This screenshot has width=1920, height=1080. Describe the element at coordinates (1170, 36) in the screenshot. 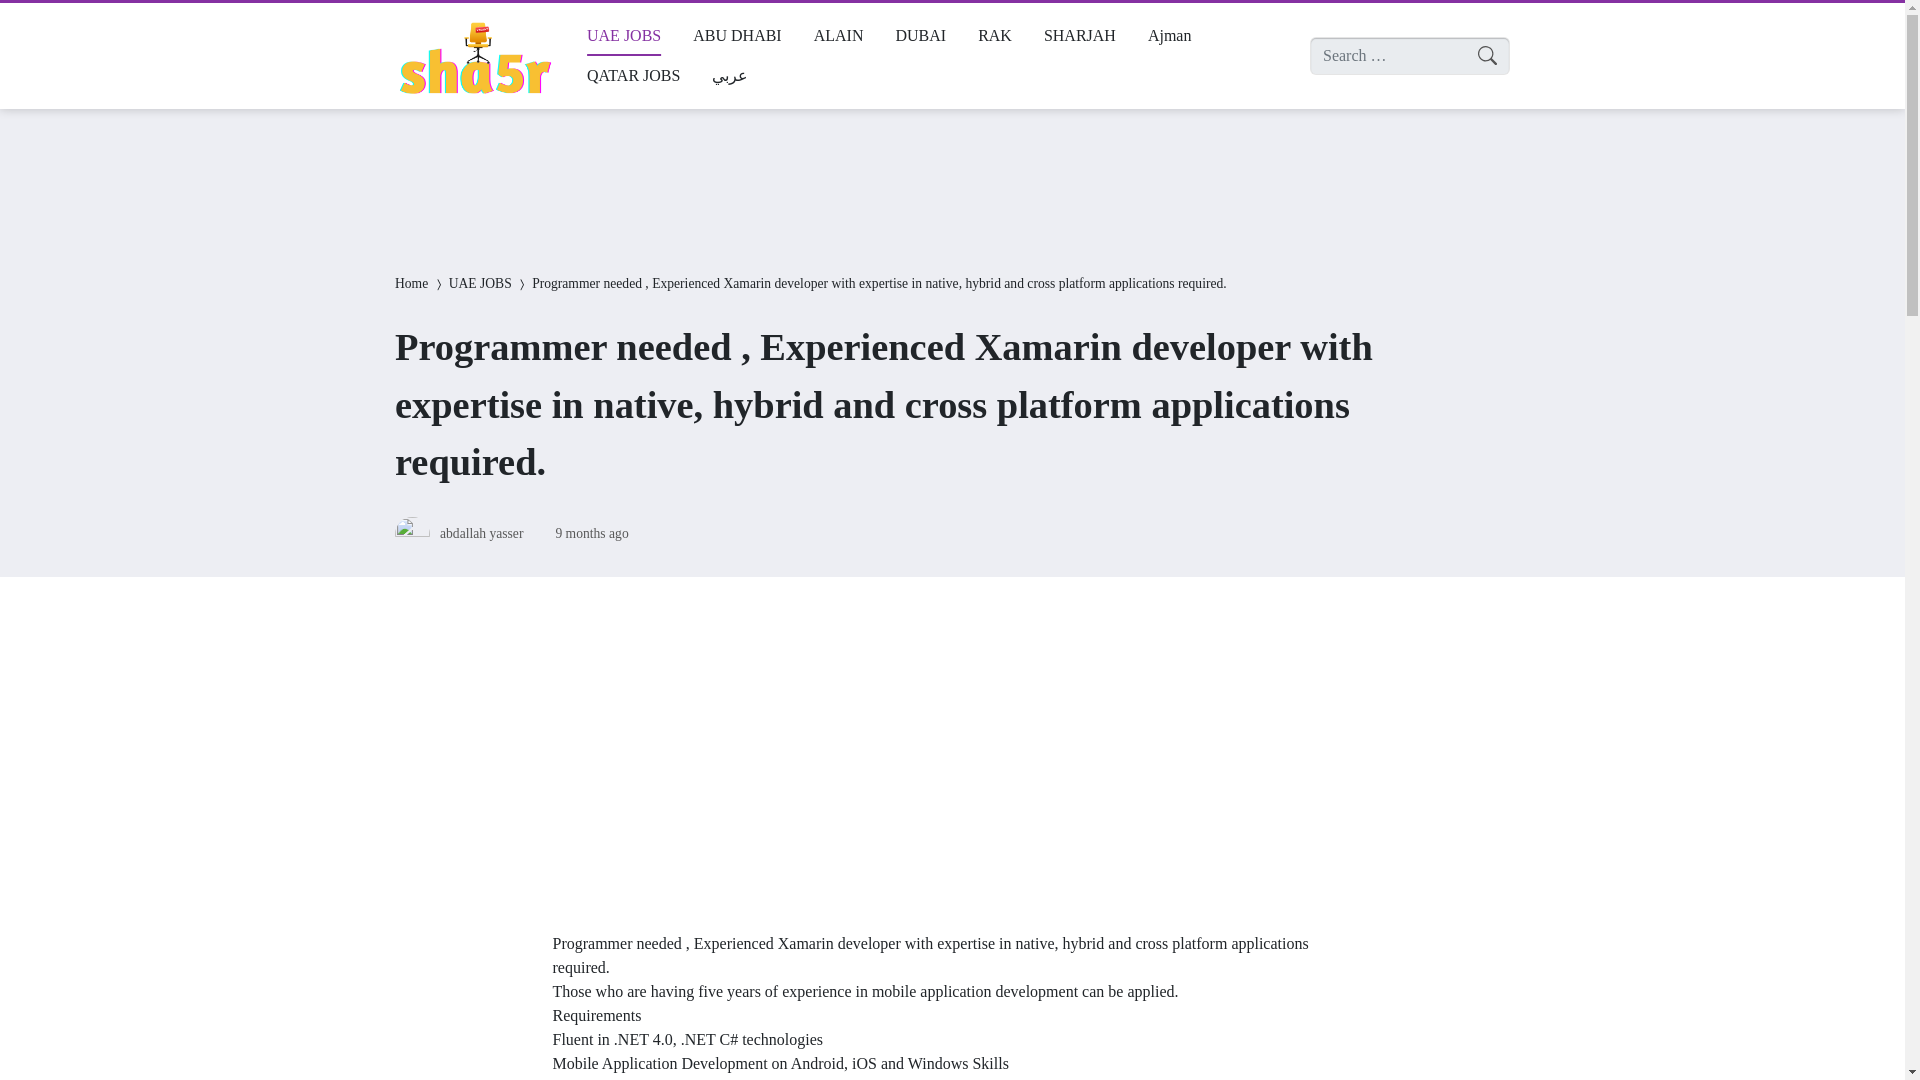

I see `Ajman` at that location.